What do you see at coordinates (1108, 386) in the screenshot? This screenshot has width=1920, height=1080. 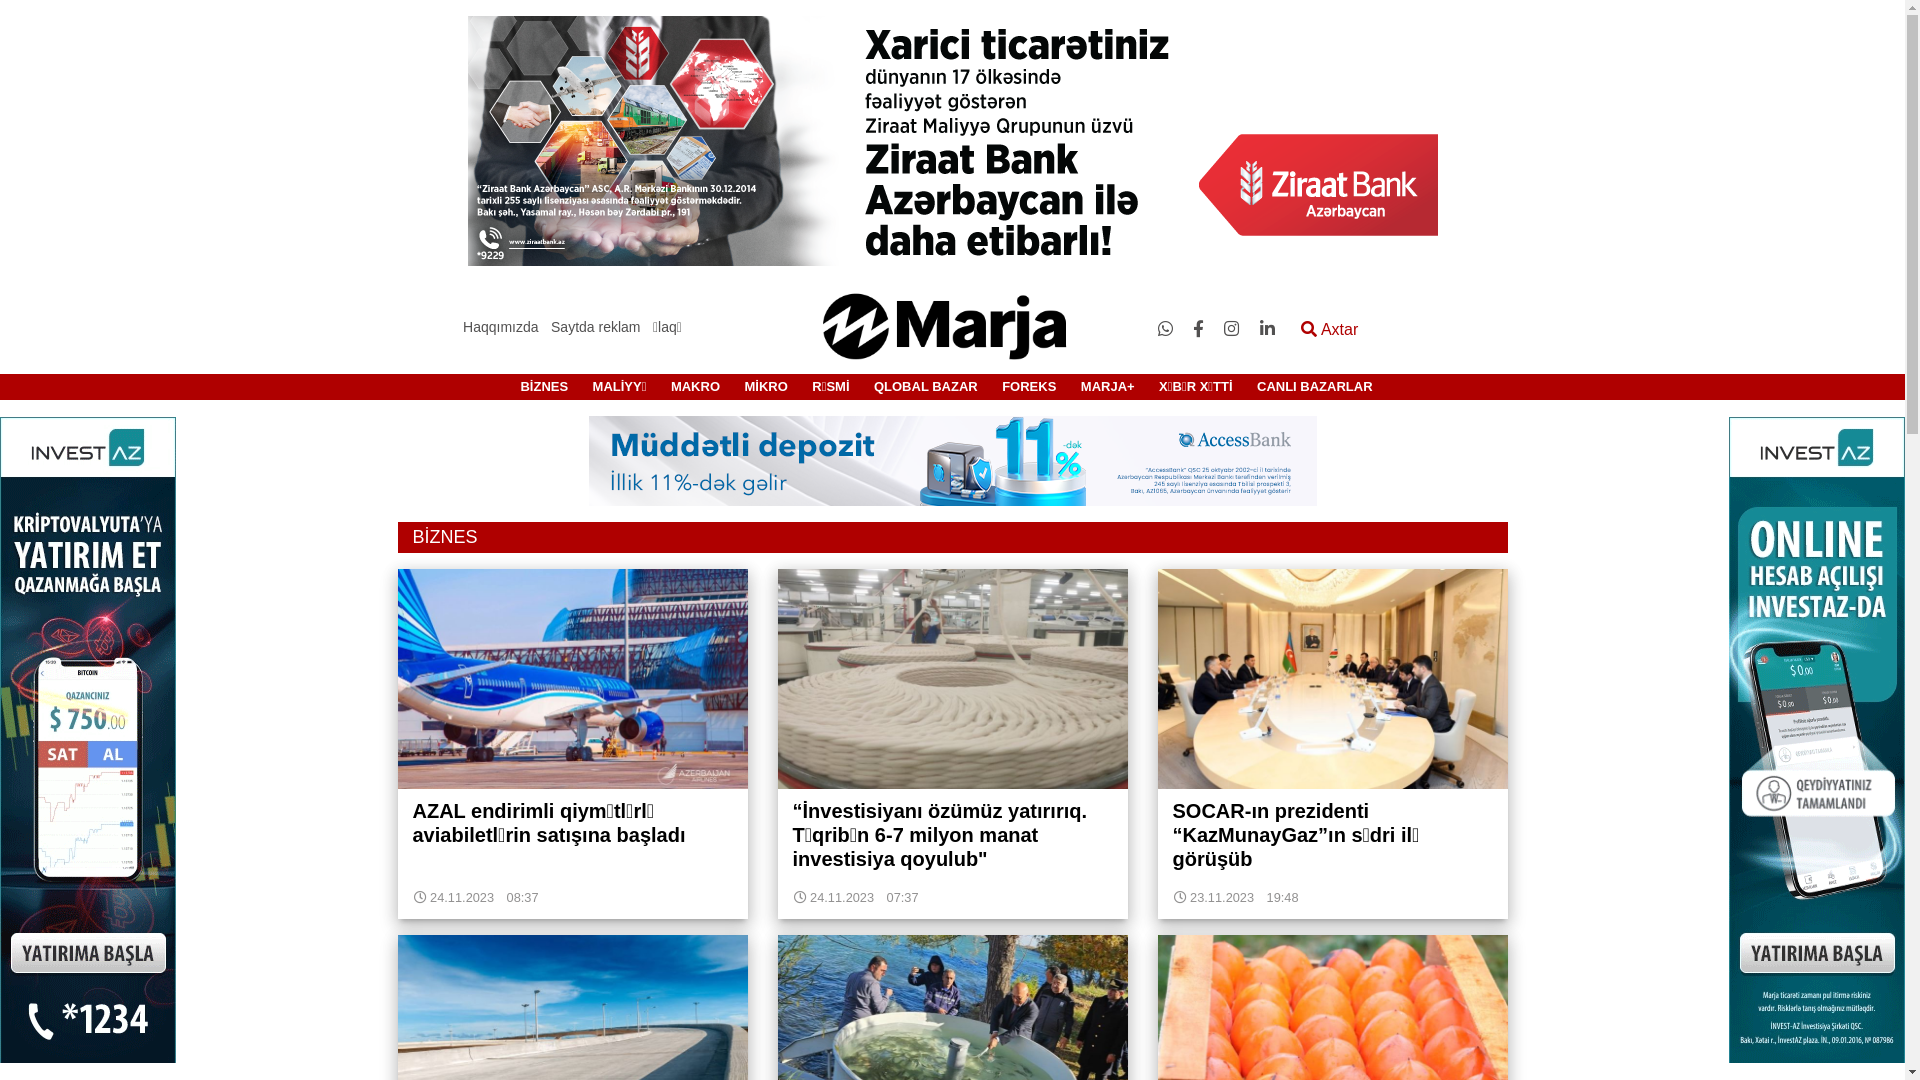 I see `MARJA+` at bounding box center [1108, 386].